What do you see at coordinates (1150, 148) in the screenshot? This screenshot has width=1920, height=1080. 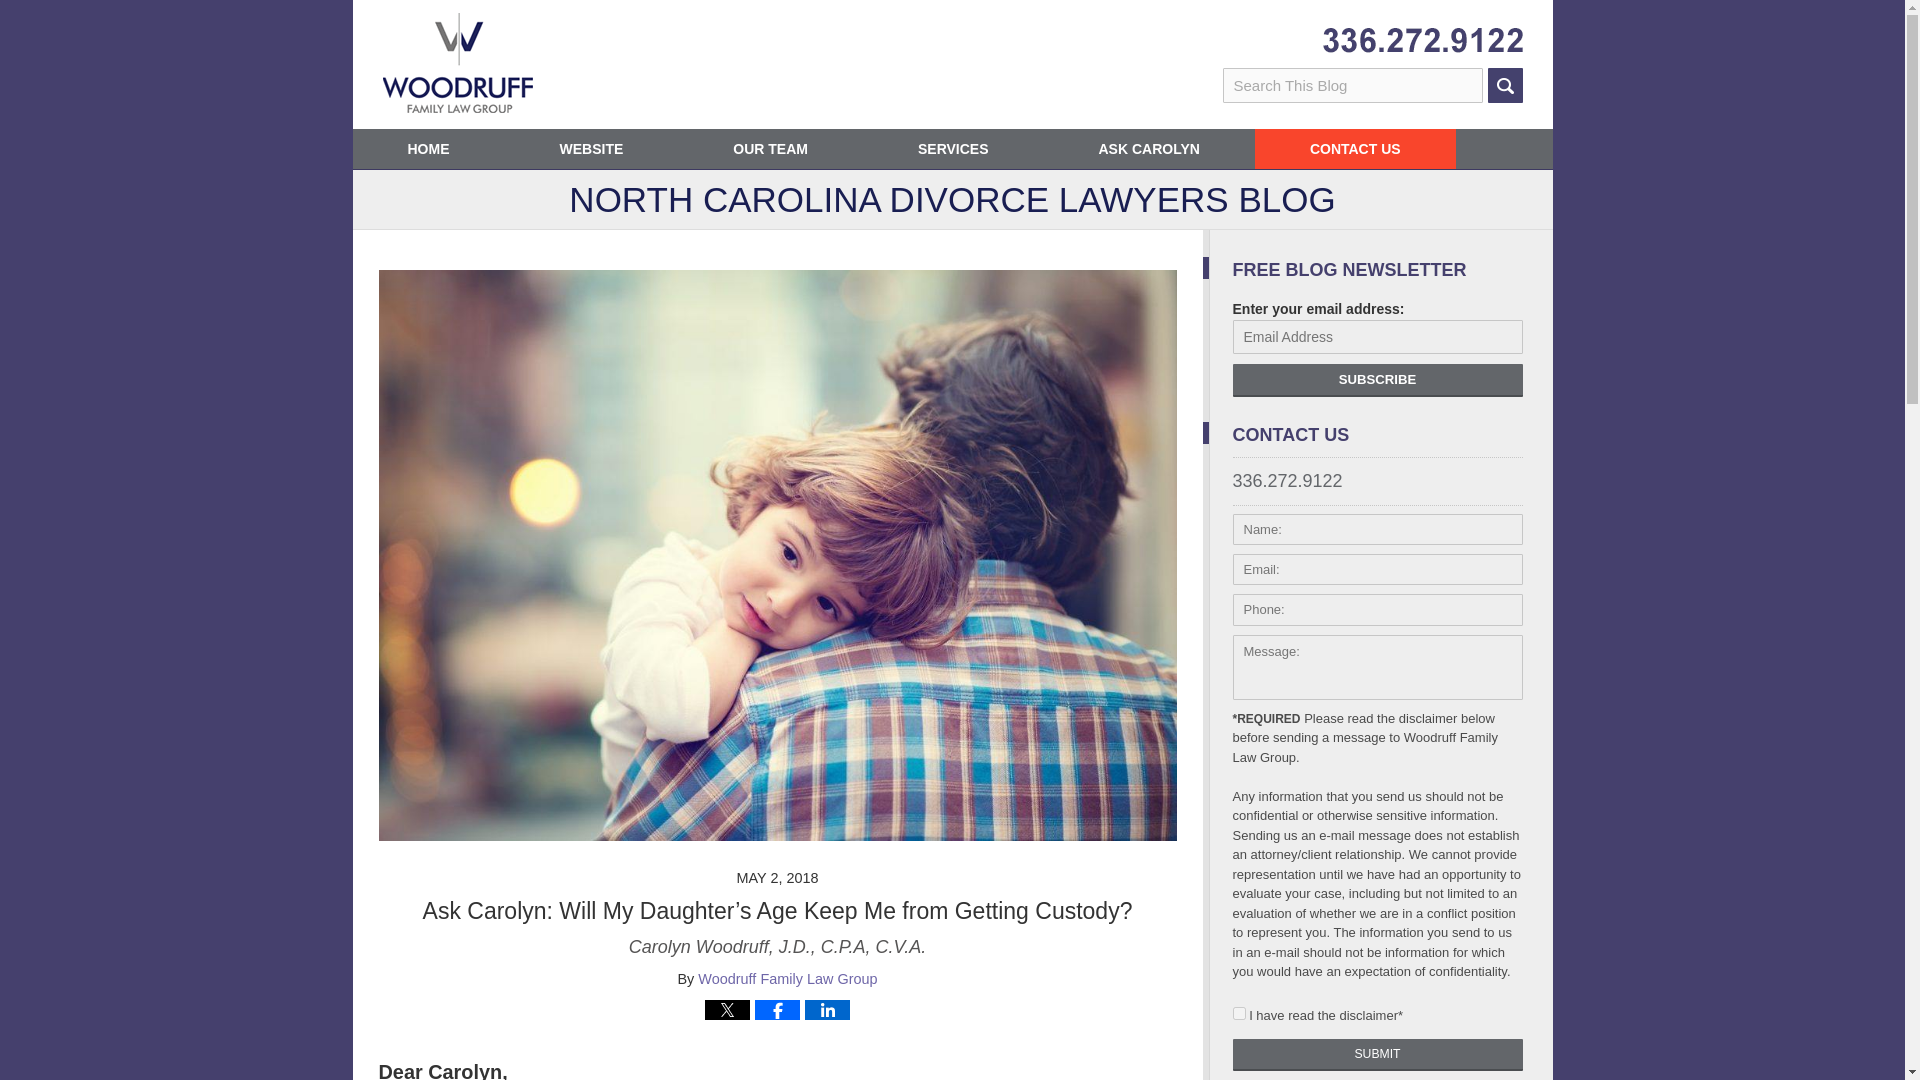 I see `ASK CAROLYN` at bounding box center [1150, 148].